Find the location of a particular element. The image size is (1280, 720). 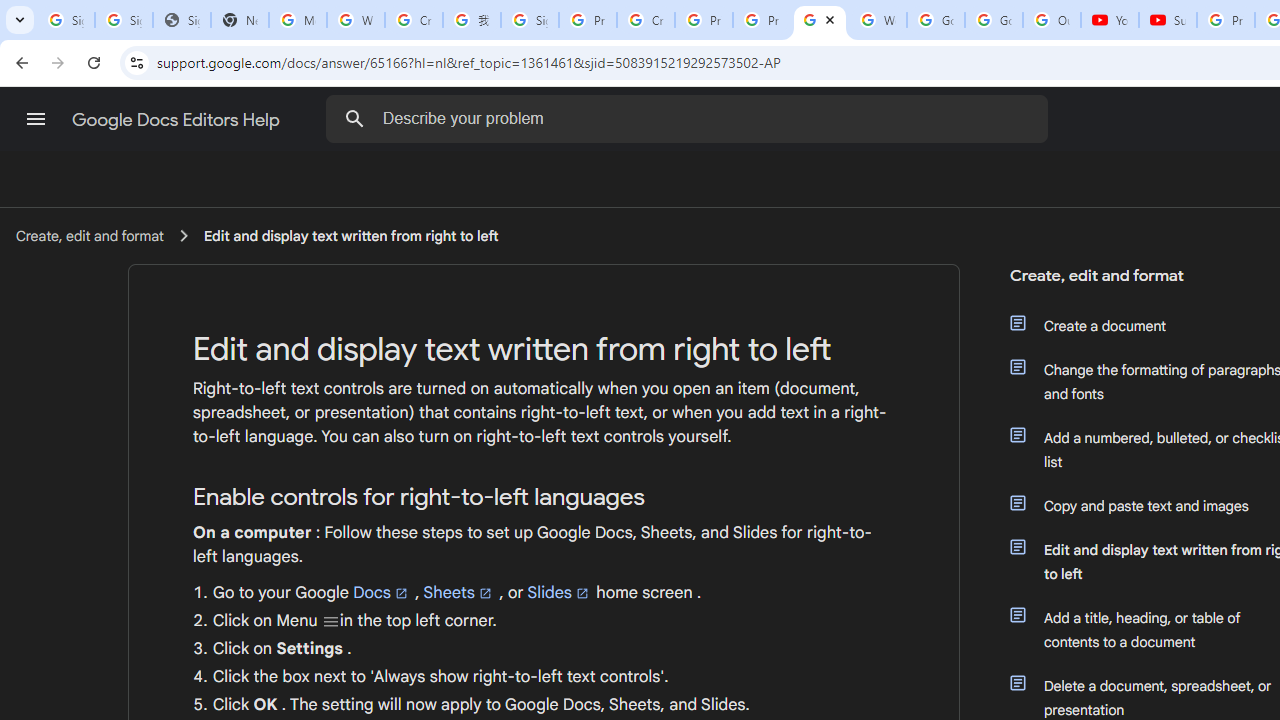

Subscriptions - YouTube is located at coordinates (1168, 20).